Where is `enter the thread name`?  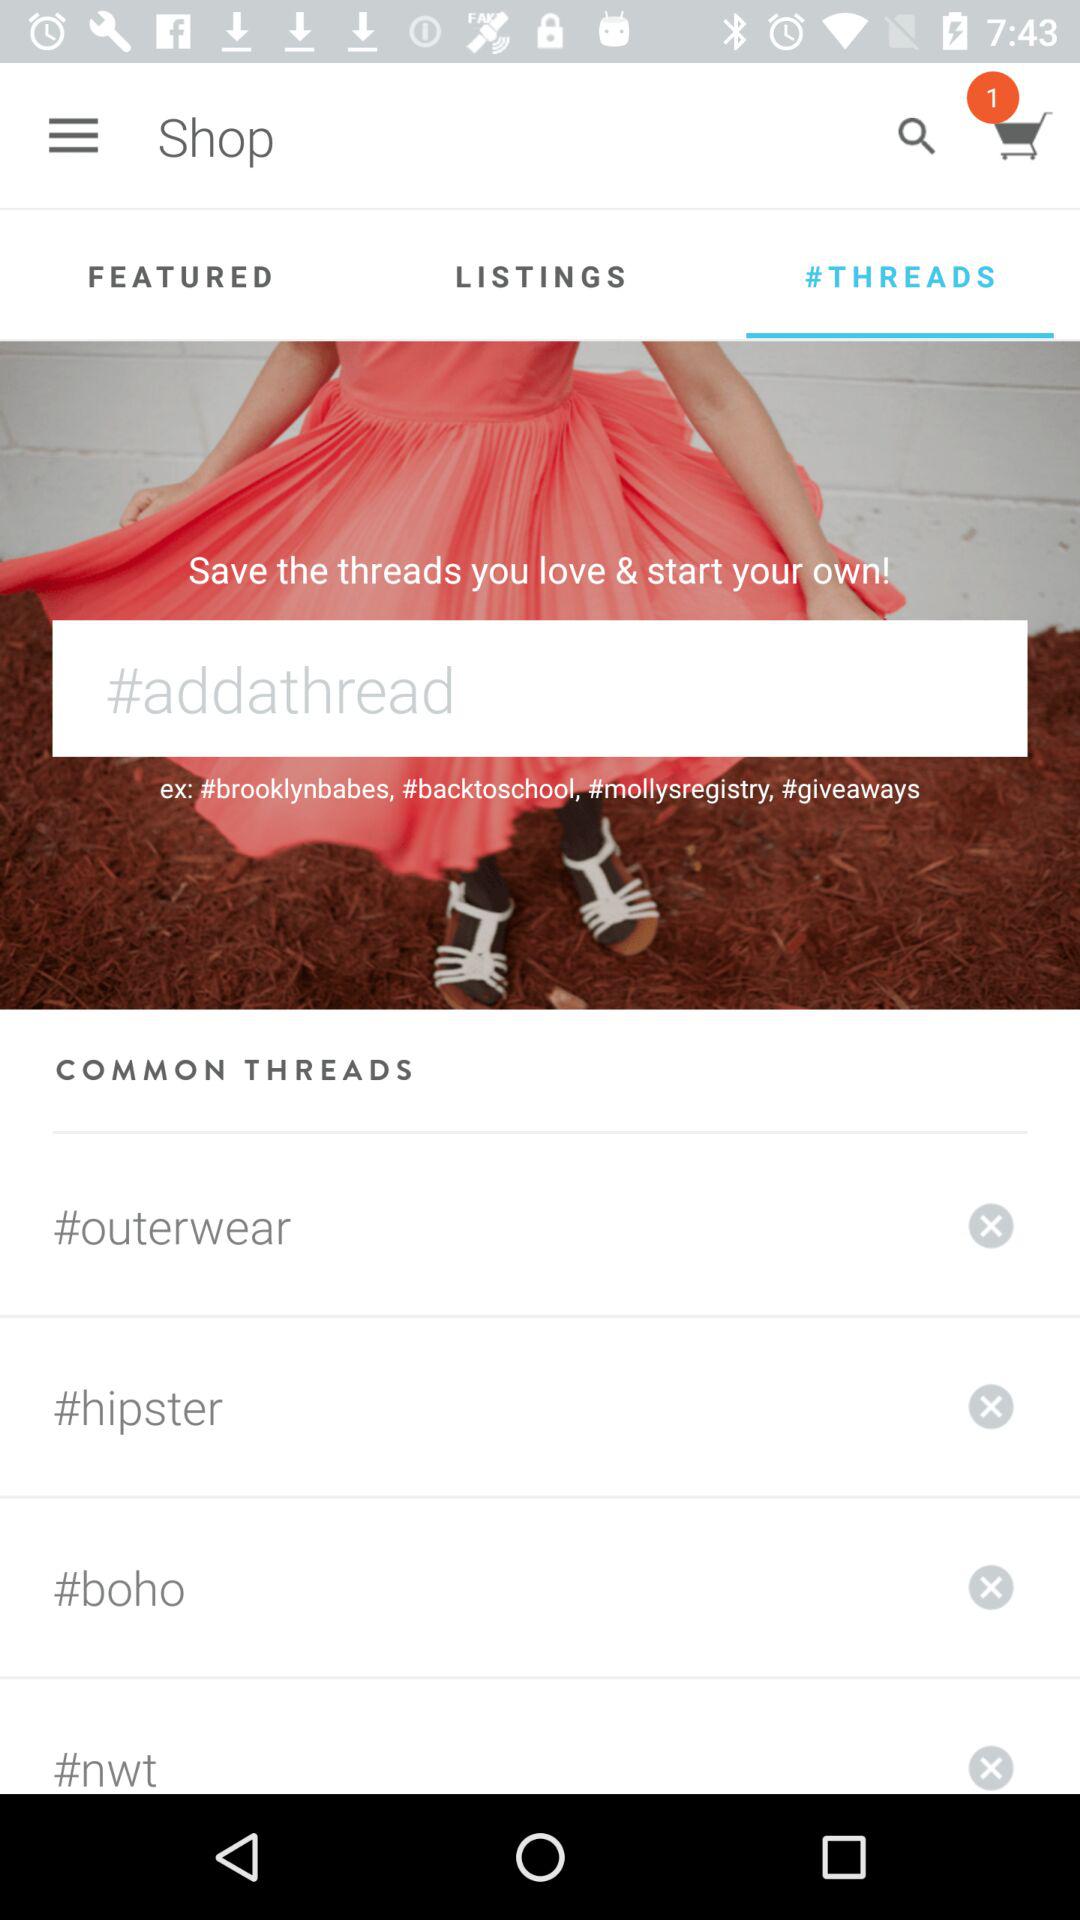 enter the thread name is located at coordinates (540, 688).